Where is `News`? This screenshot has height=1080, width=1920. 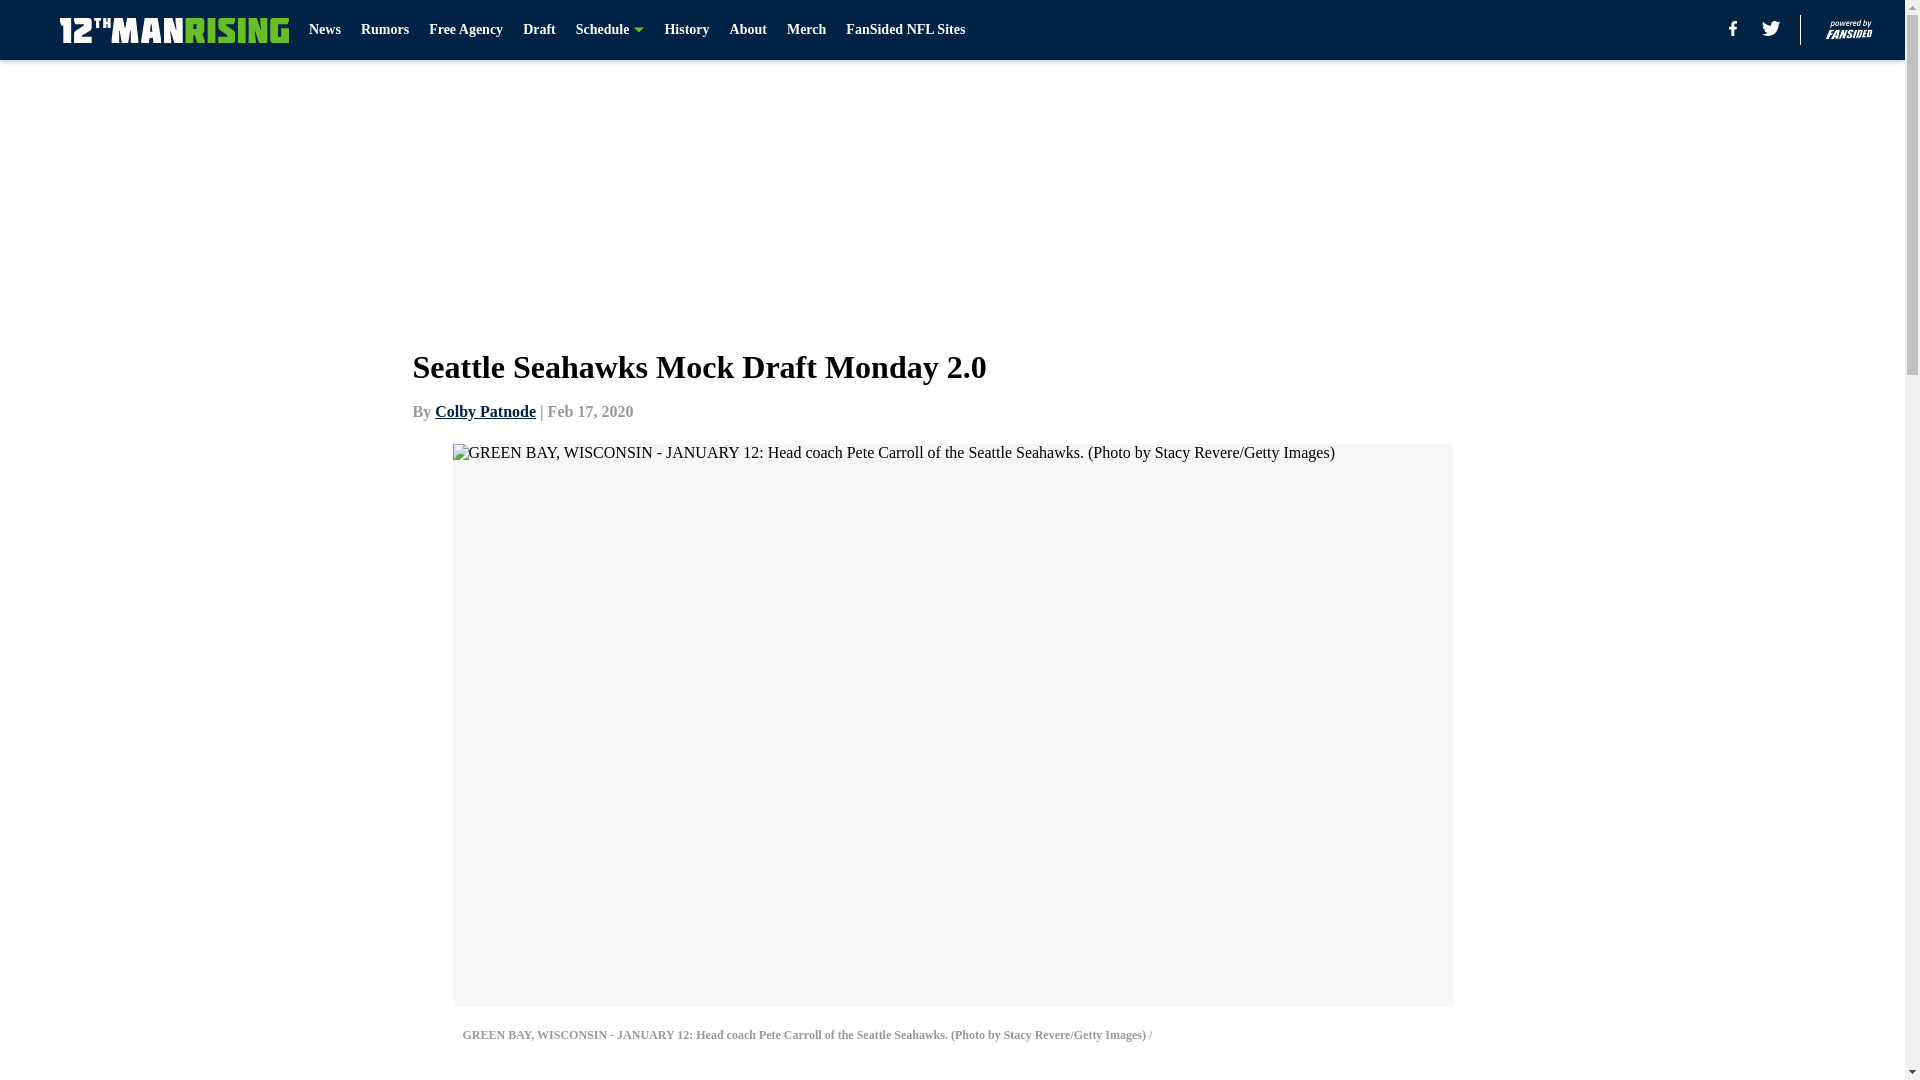 News is located at coordinates (325, 30).